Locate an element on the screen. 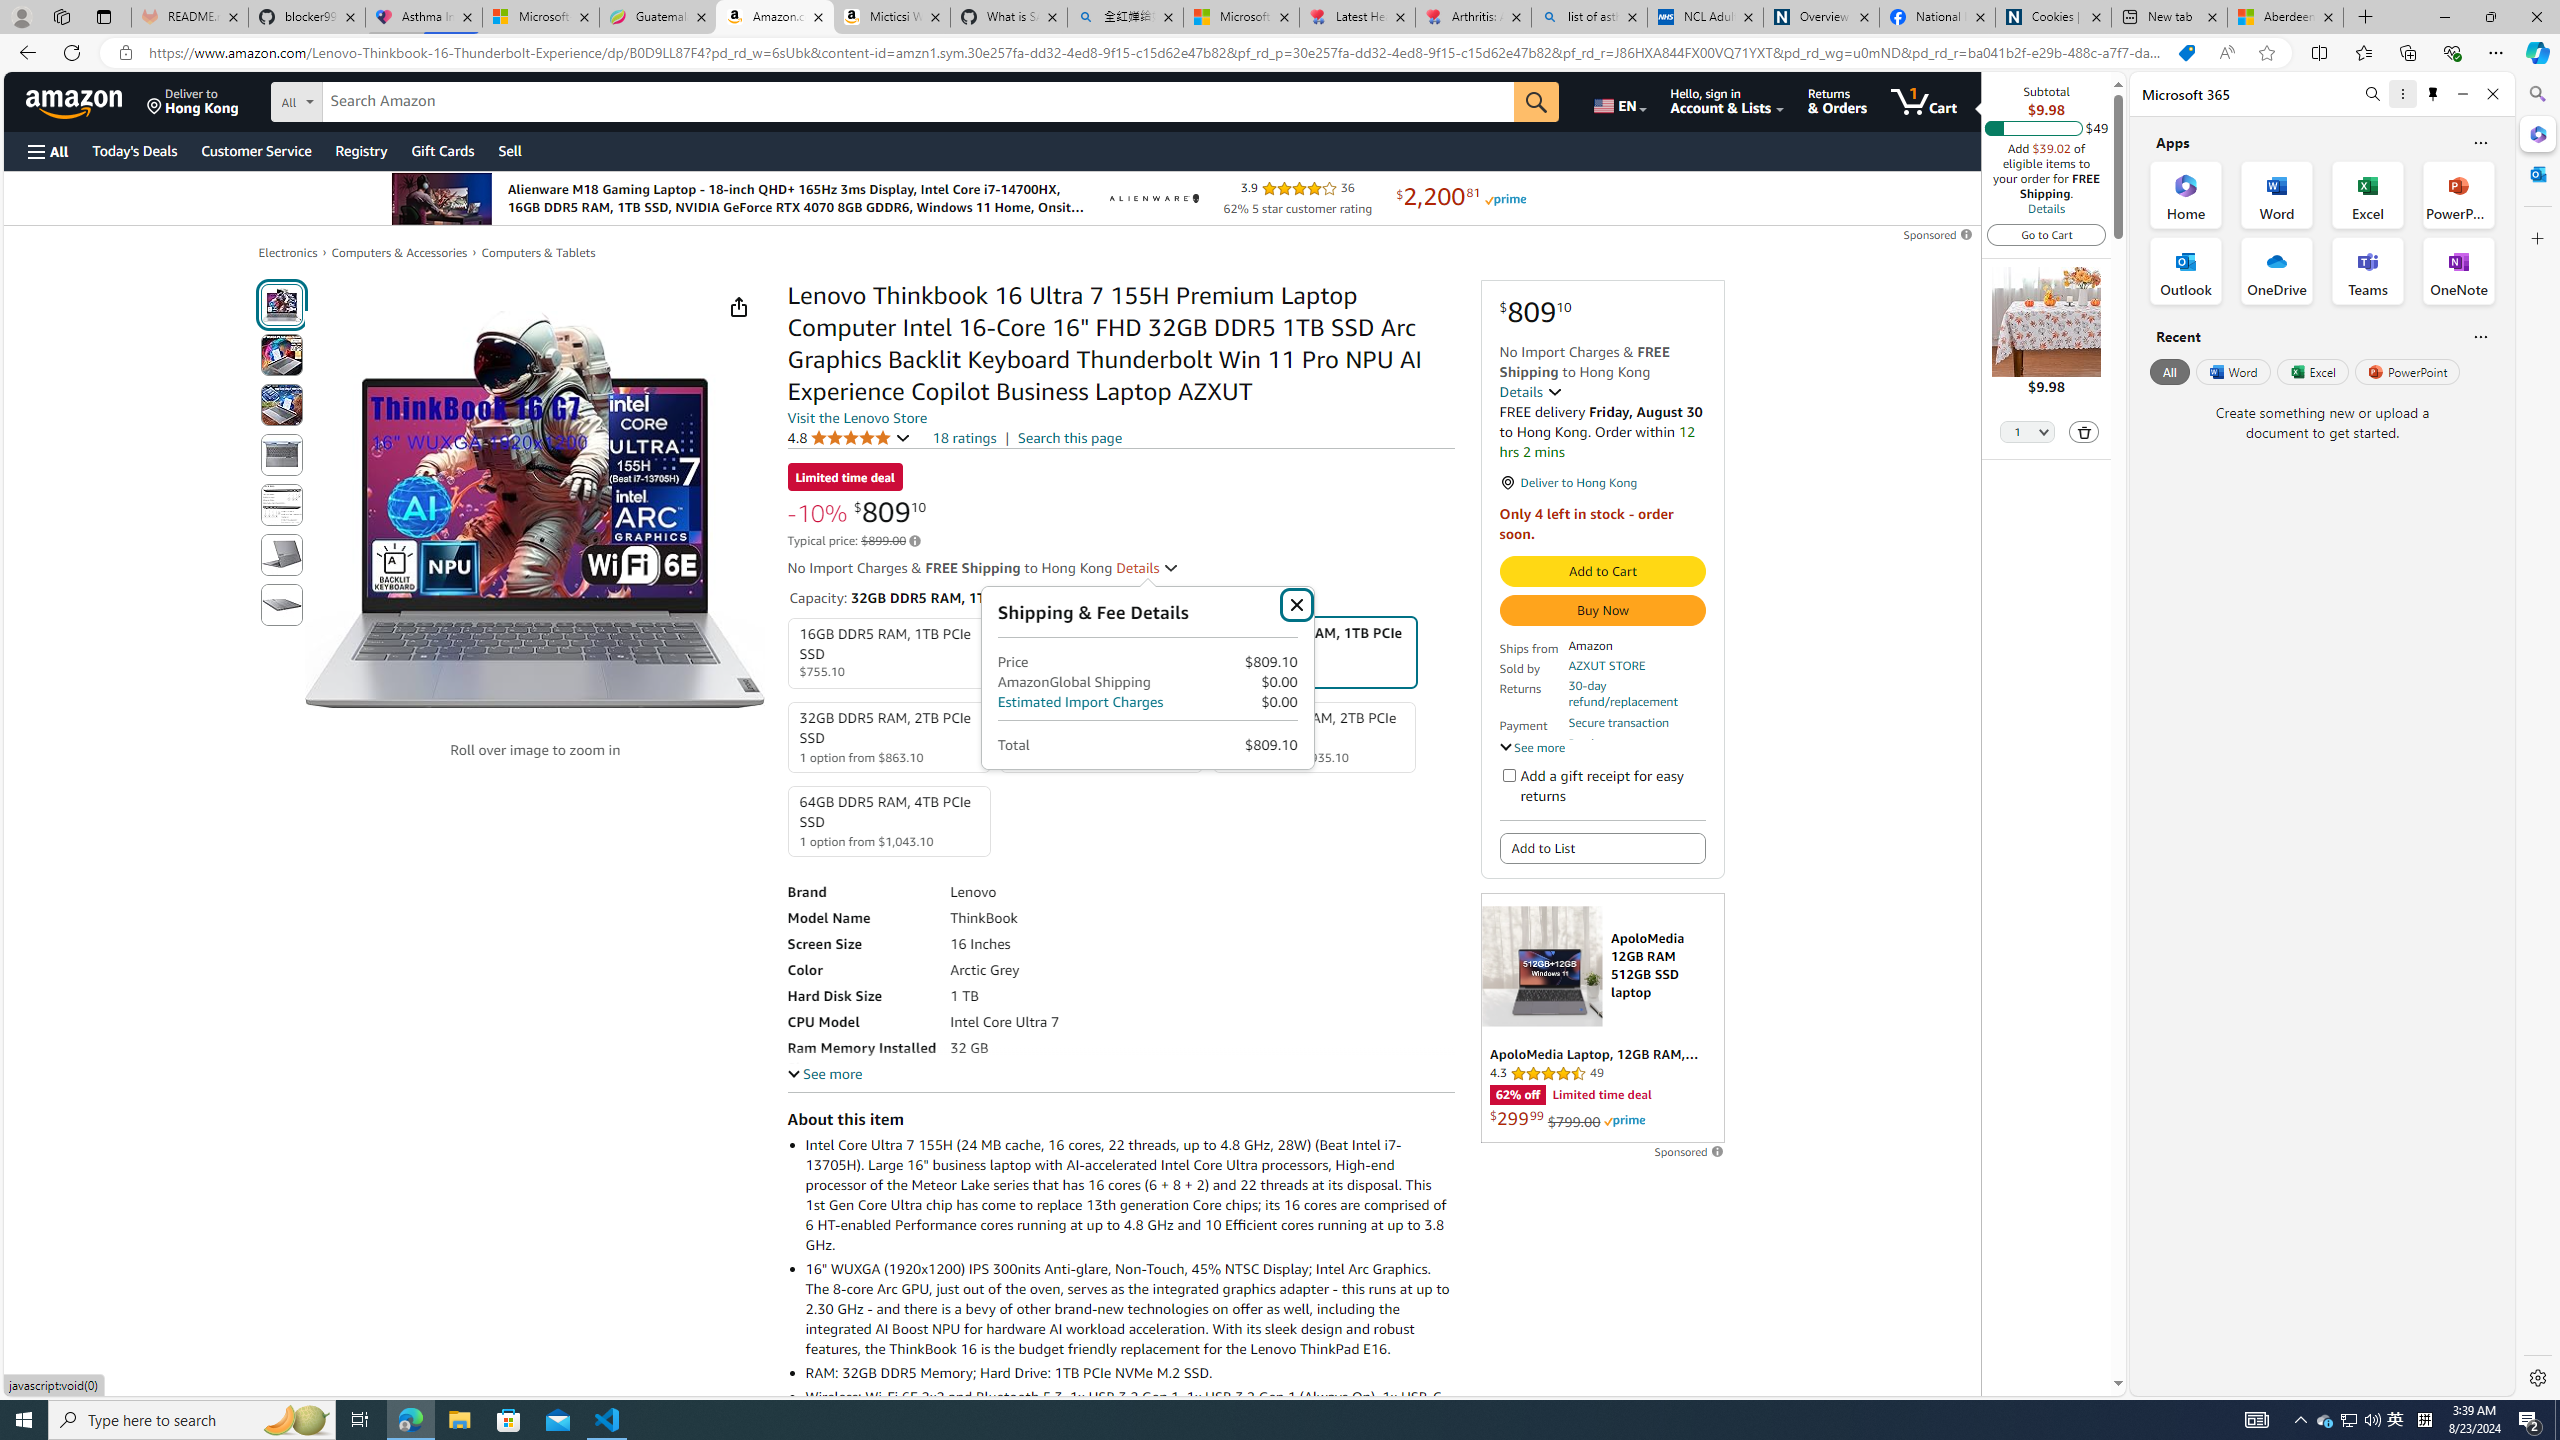  Add a gift receipt for easy returns is located at coordinates (1508, 774).